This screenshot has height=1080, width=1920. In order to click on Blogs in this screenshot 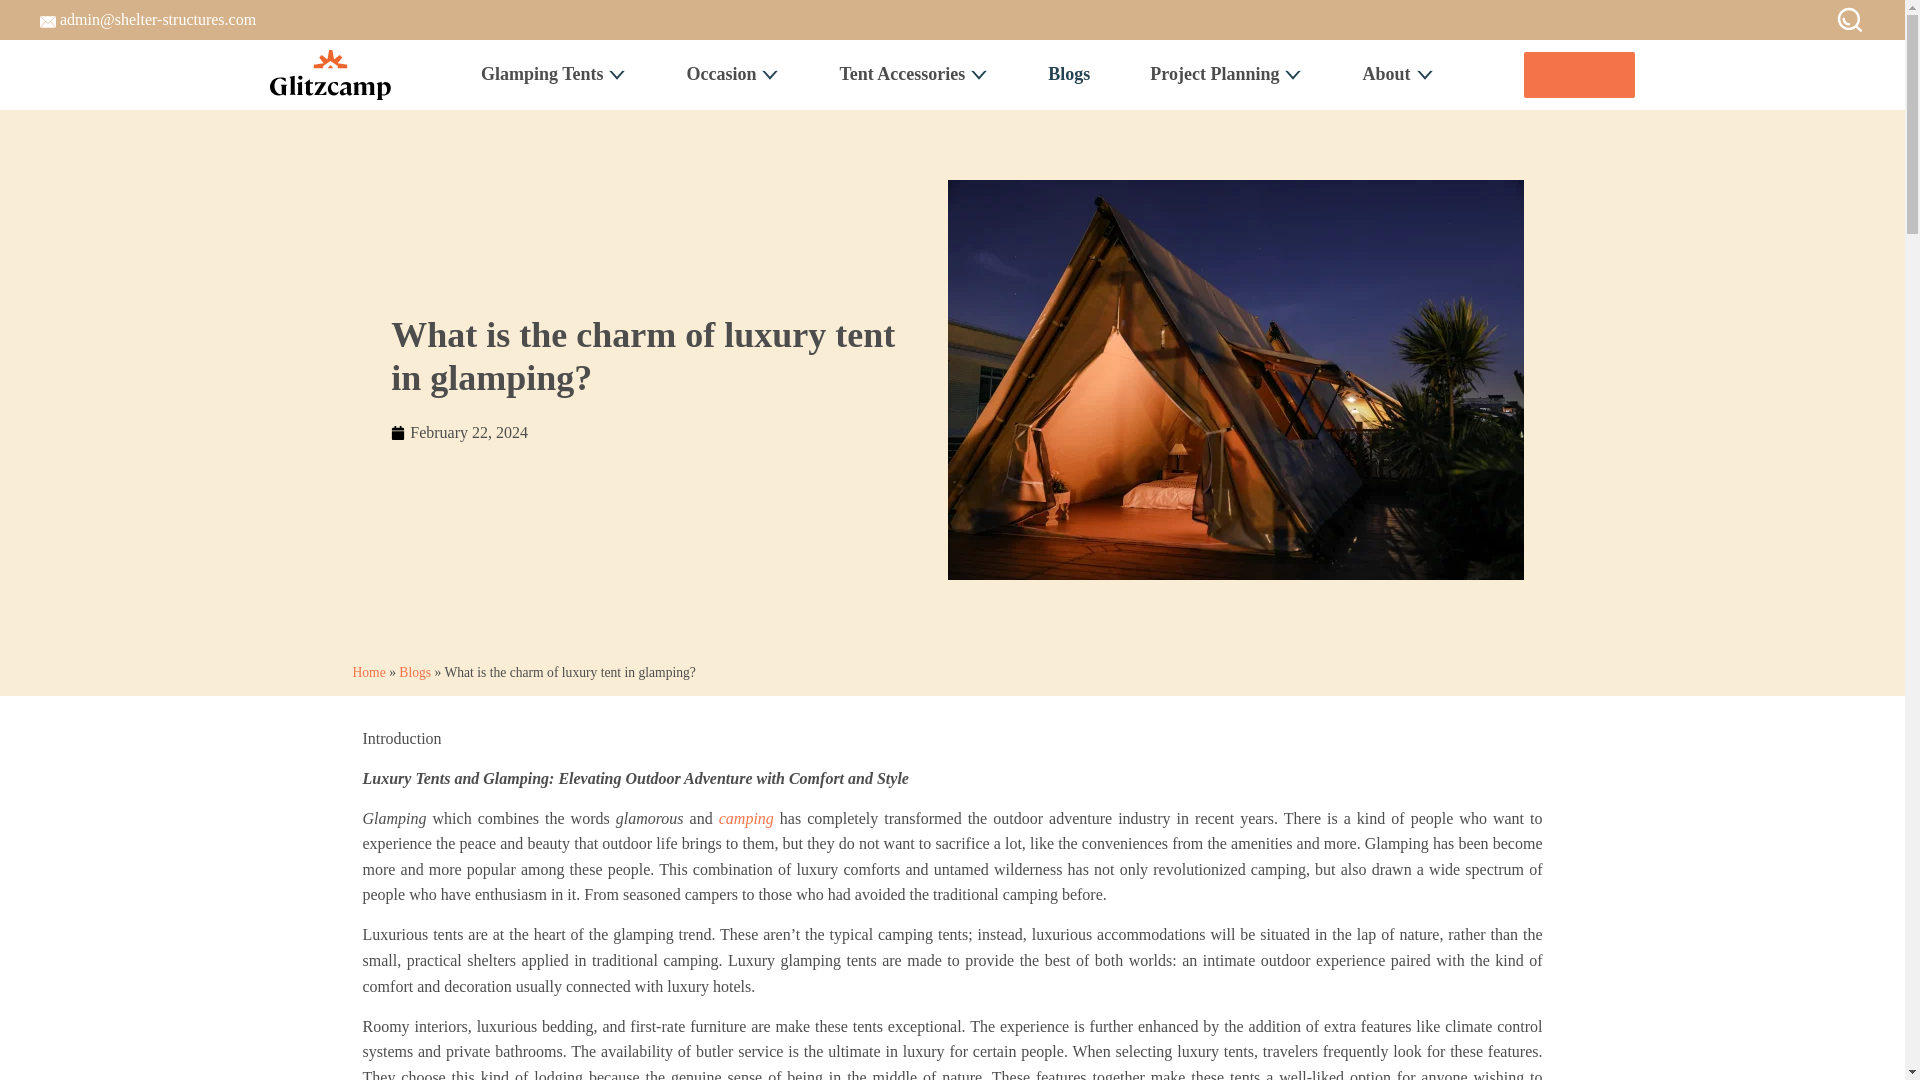, I will do `click(1068, 74)`.